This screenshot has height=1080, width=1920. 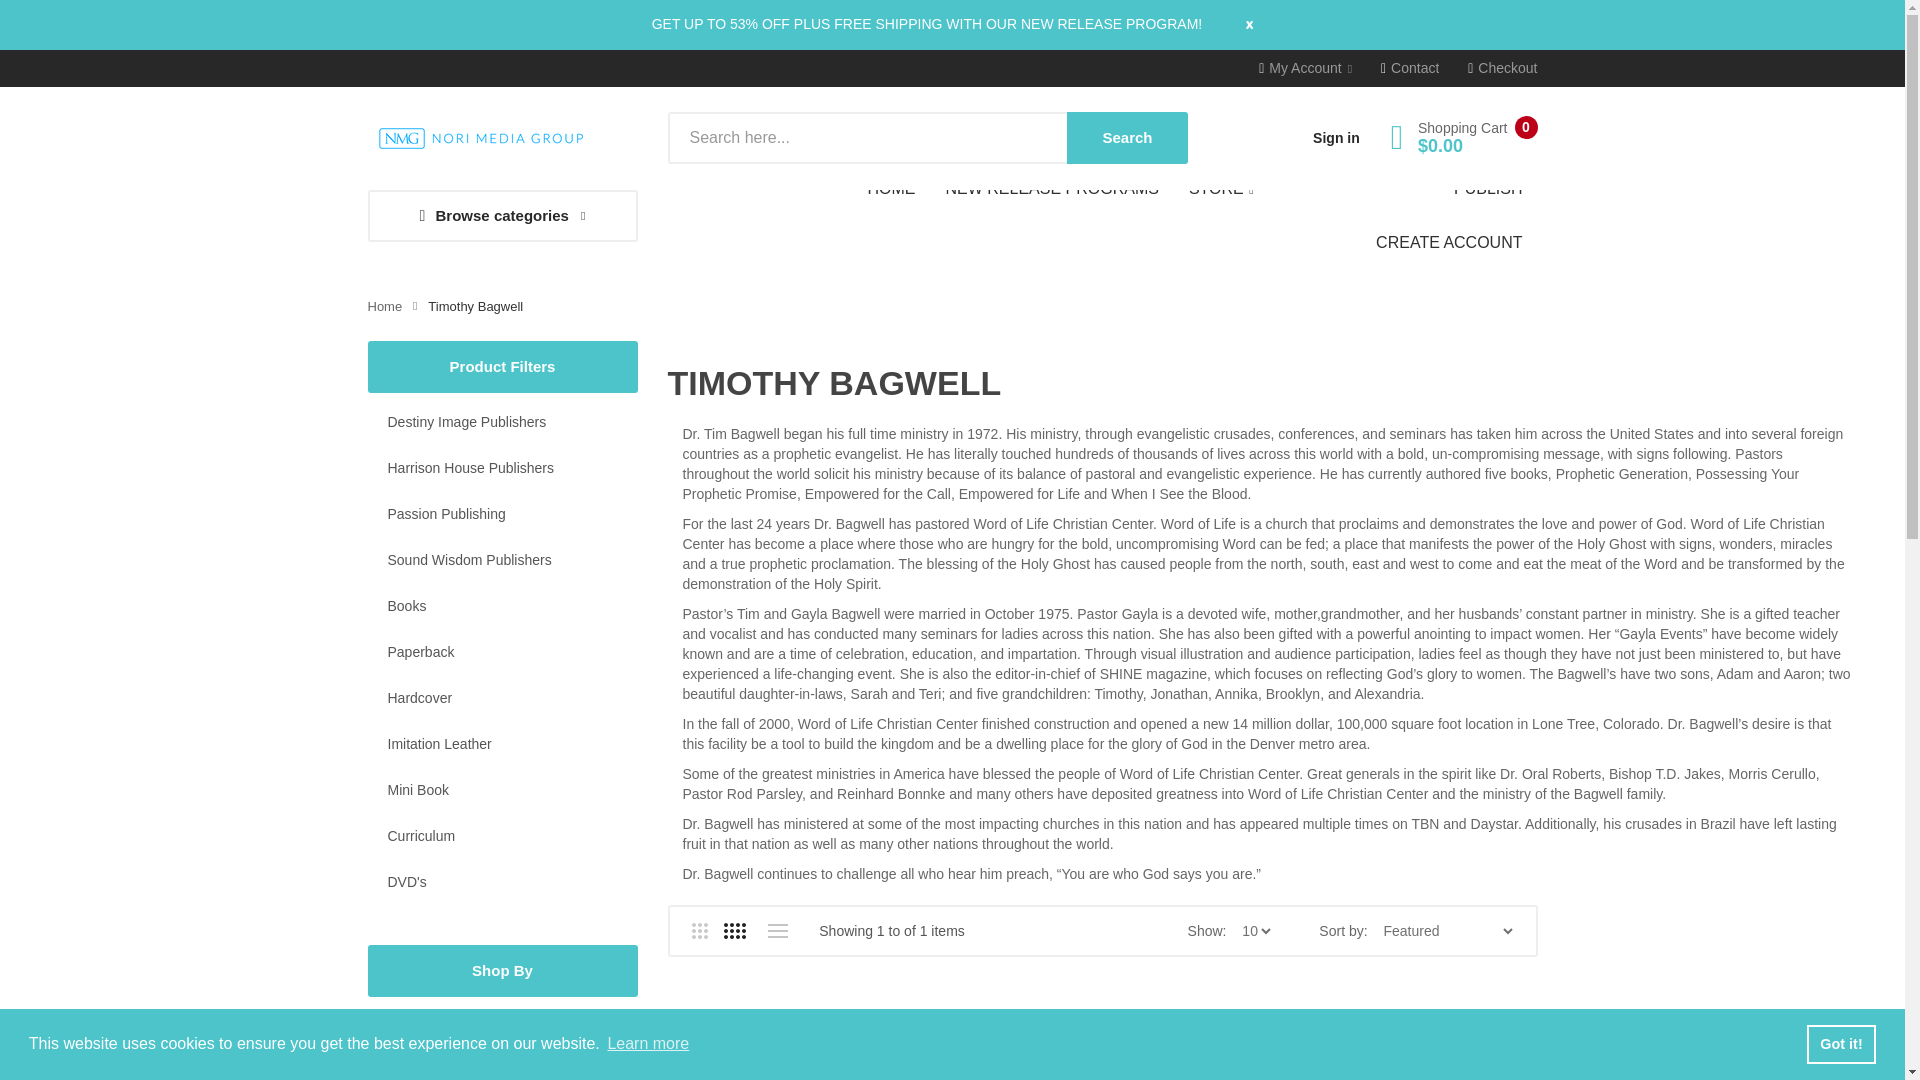 What do you see at coordinates (1840, 1043) in the screenshot?
I see `Got it!` at bounding box center [1840, 1043].